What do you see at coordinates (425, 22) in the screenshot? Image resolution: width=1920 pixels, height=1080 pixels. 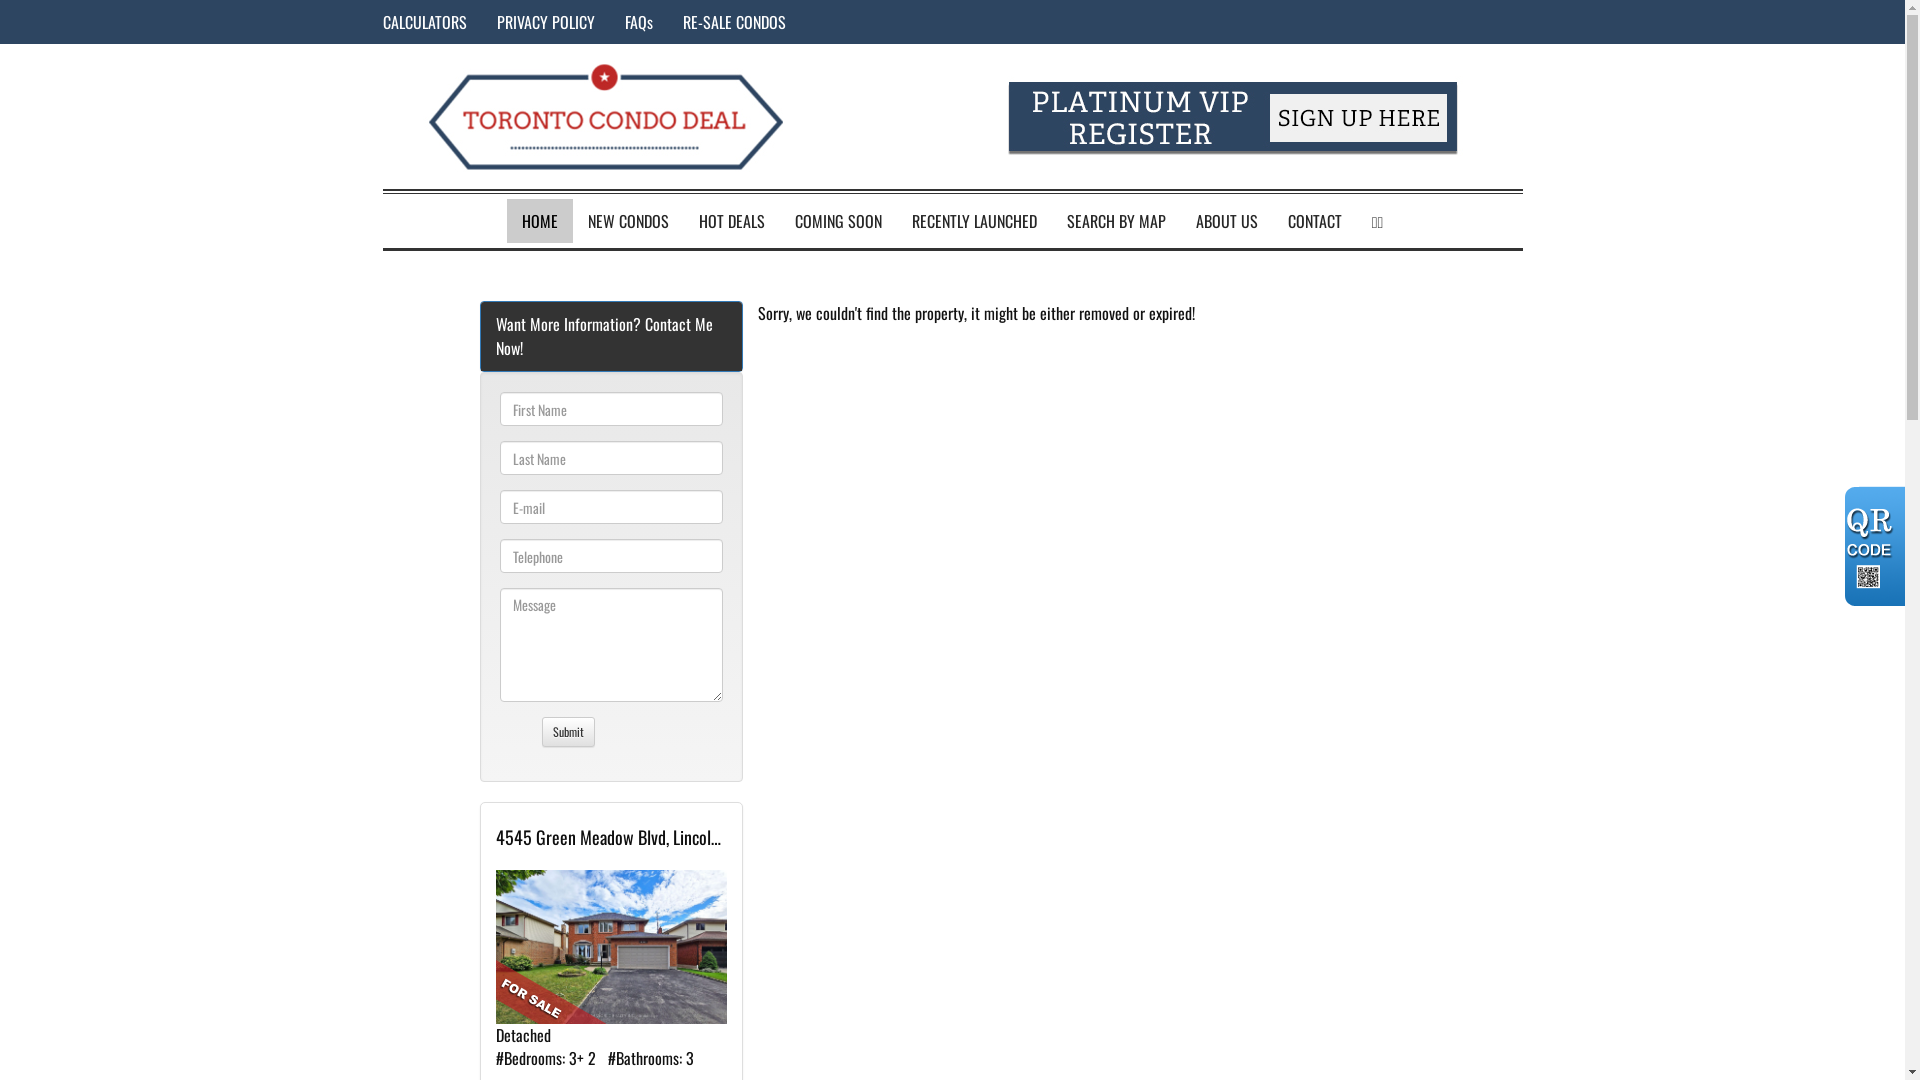 I see `CALCULATORS` at bounding box center [425, 22].